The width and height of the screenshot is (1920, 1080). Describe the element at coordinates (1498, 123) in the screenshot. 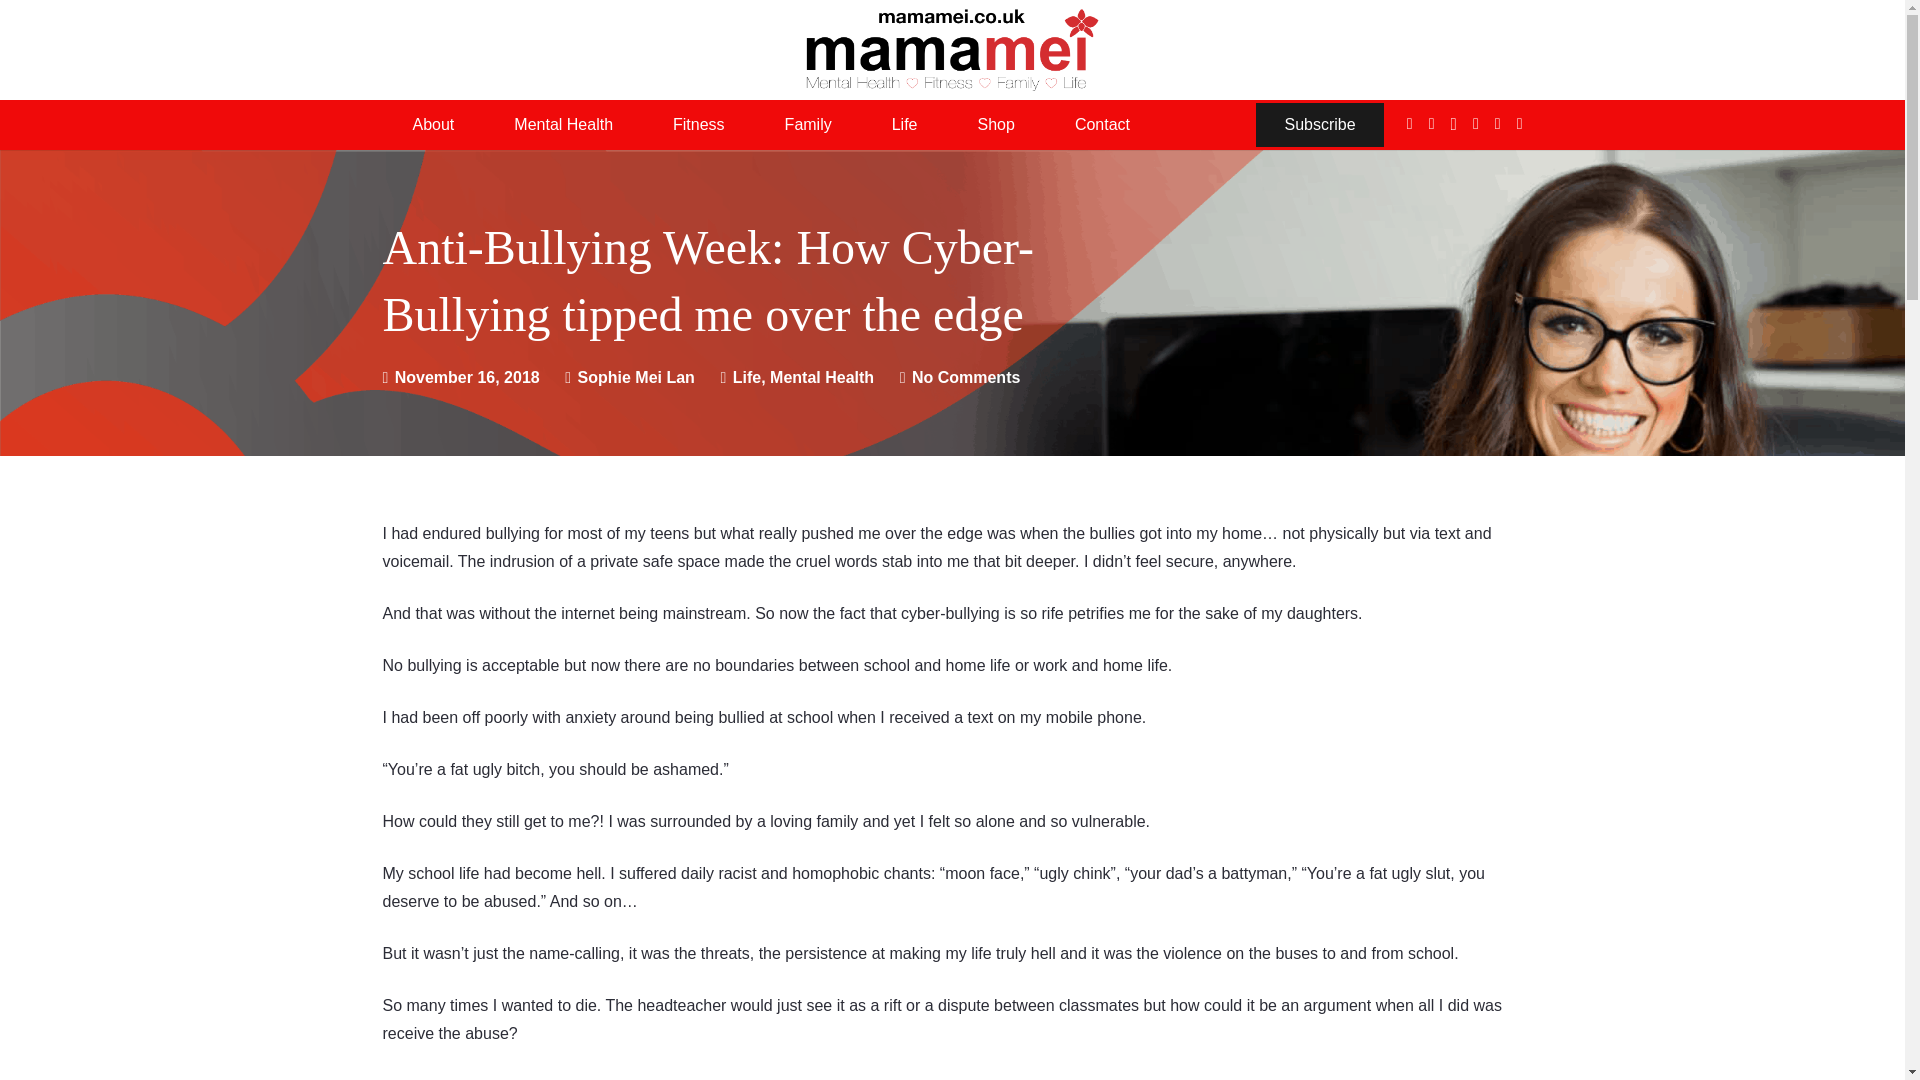

I see `YouTube` at that location.